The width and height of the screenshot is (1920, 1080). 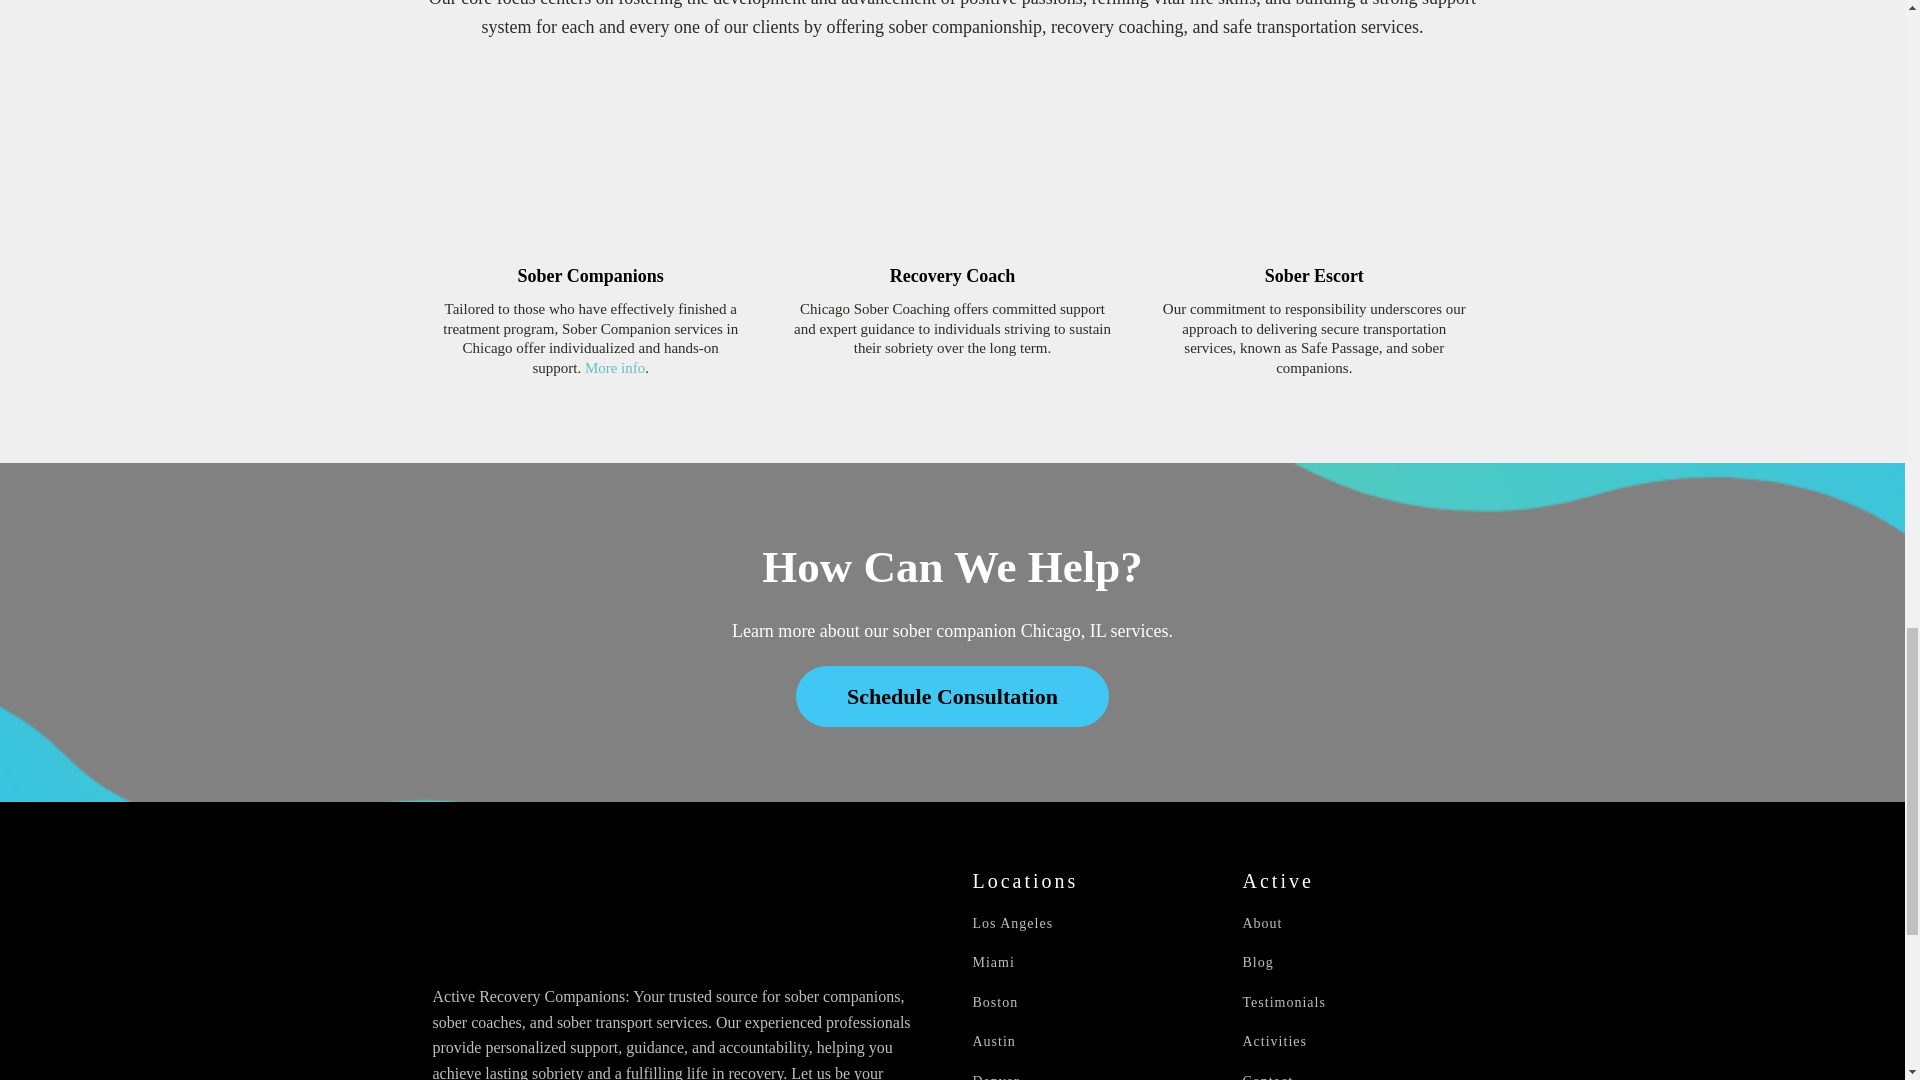 I want to click on Austin, so click(x=993, y=1040).